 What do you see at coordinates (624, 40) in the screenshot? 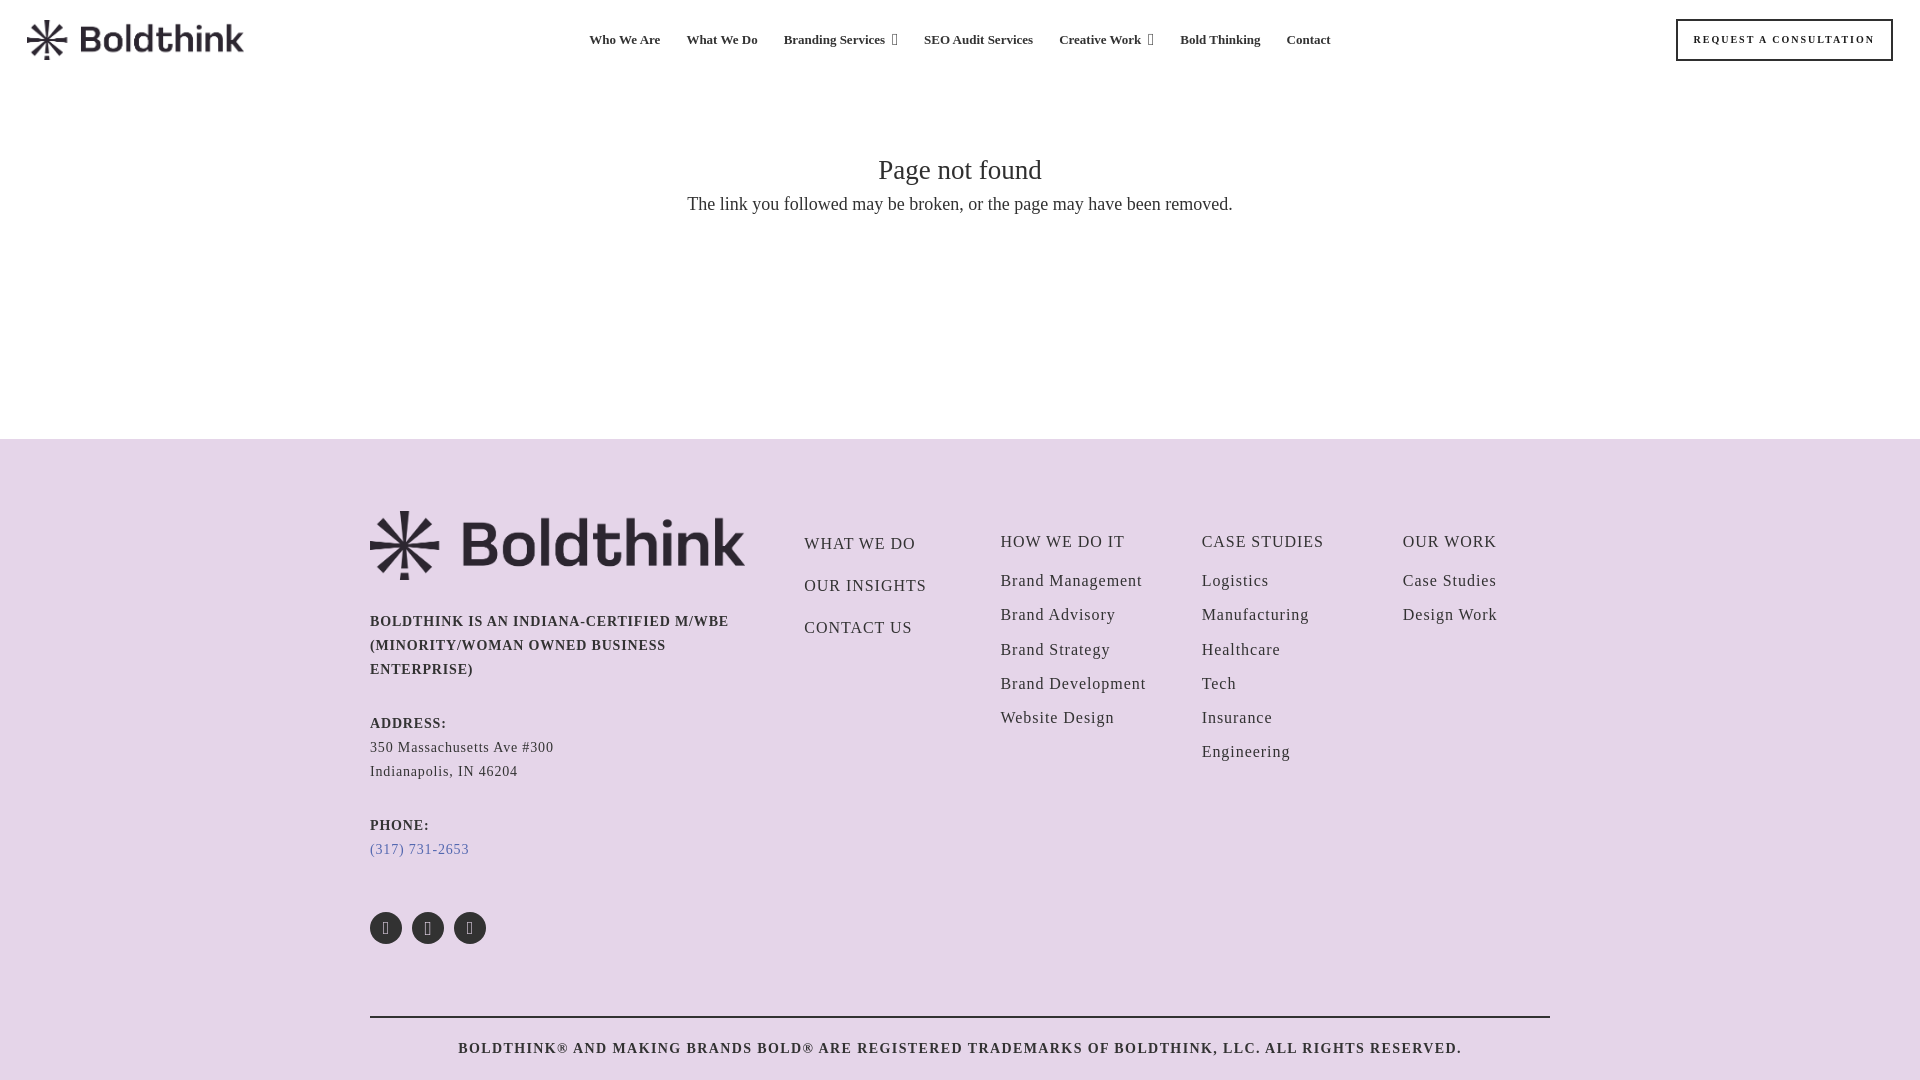
I see `Who We Are` at bounding box center [624, 40].